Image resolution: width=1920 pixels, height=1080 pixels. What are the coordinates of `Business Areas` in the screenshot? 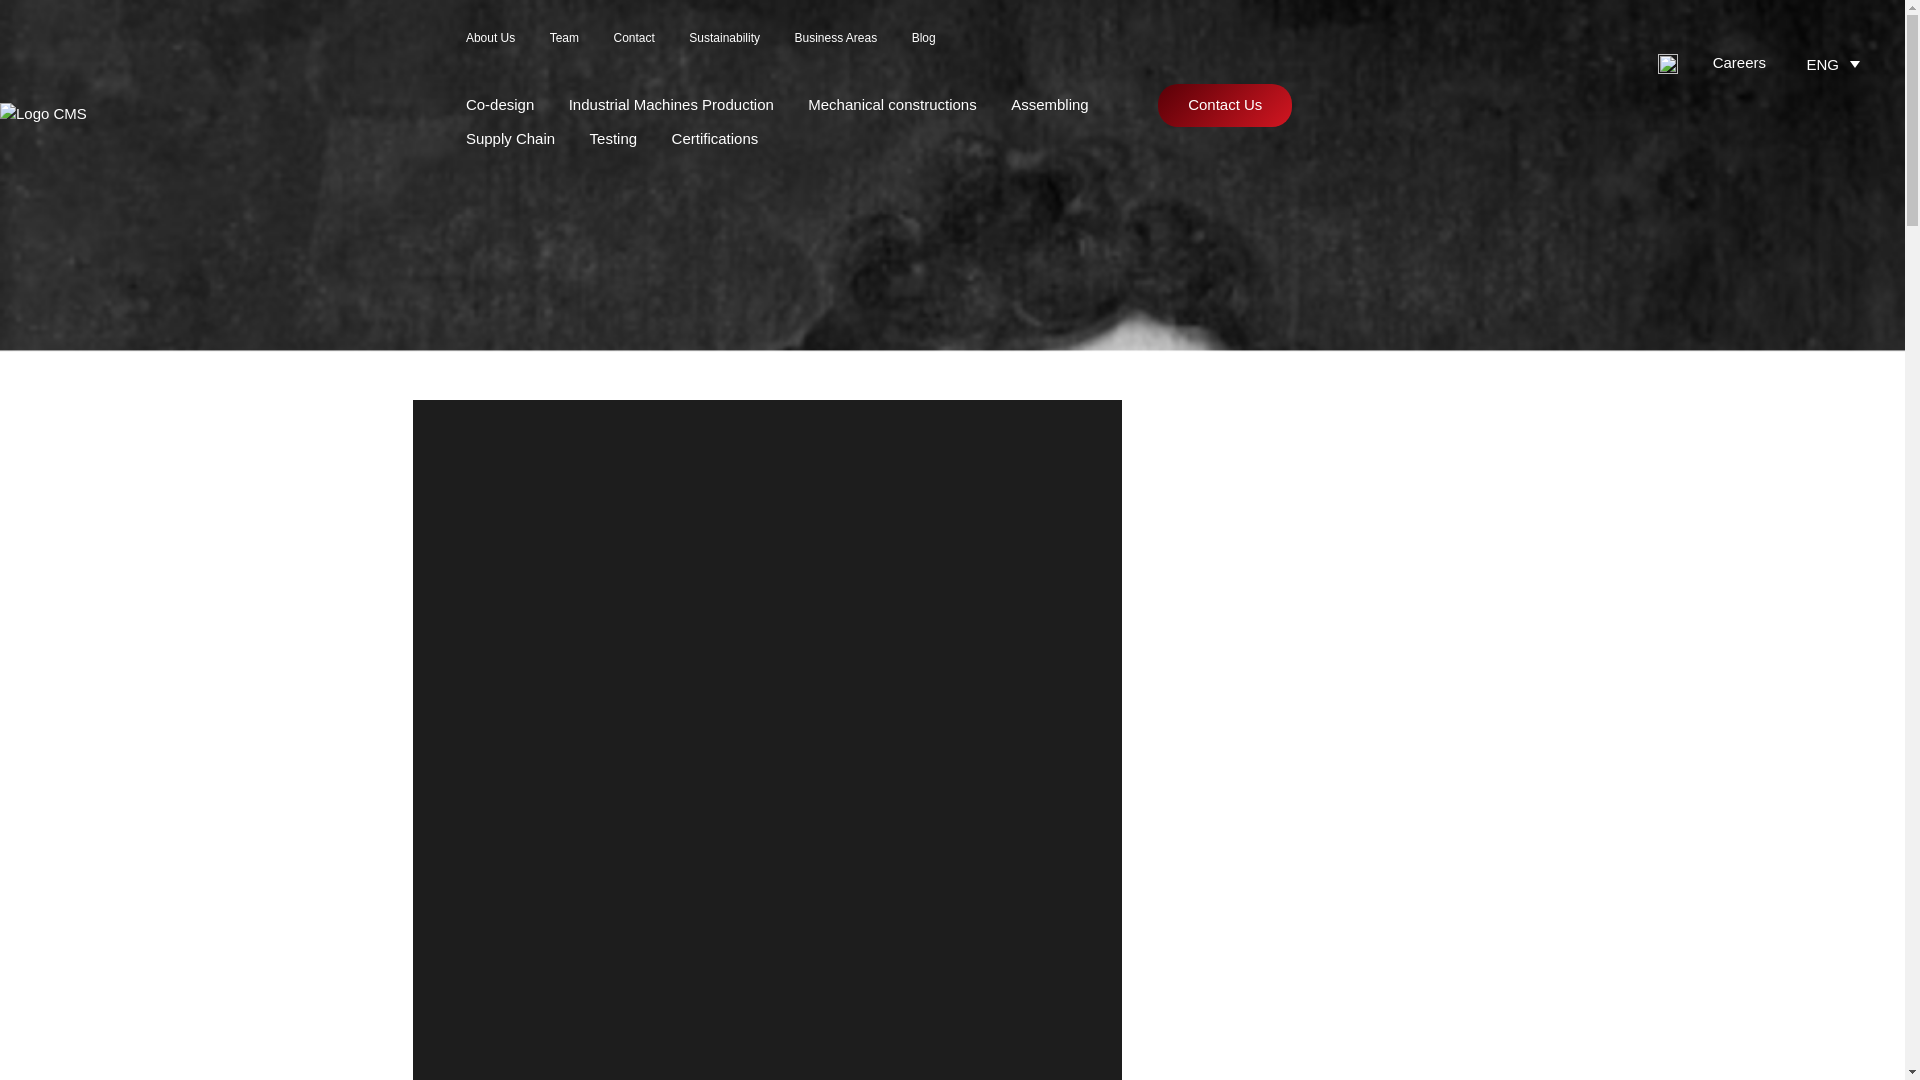 It's located at (836, 38).